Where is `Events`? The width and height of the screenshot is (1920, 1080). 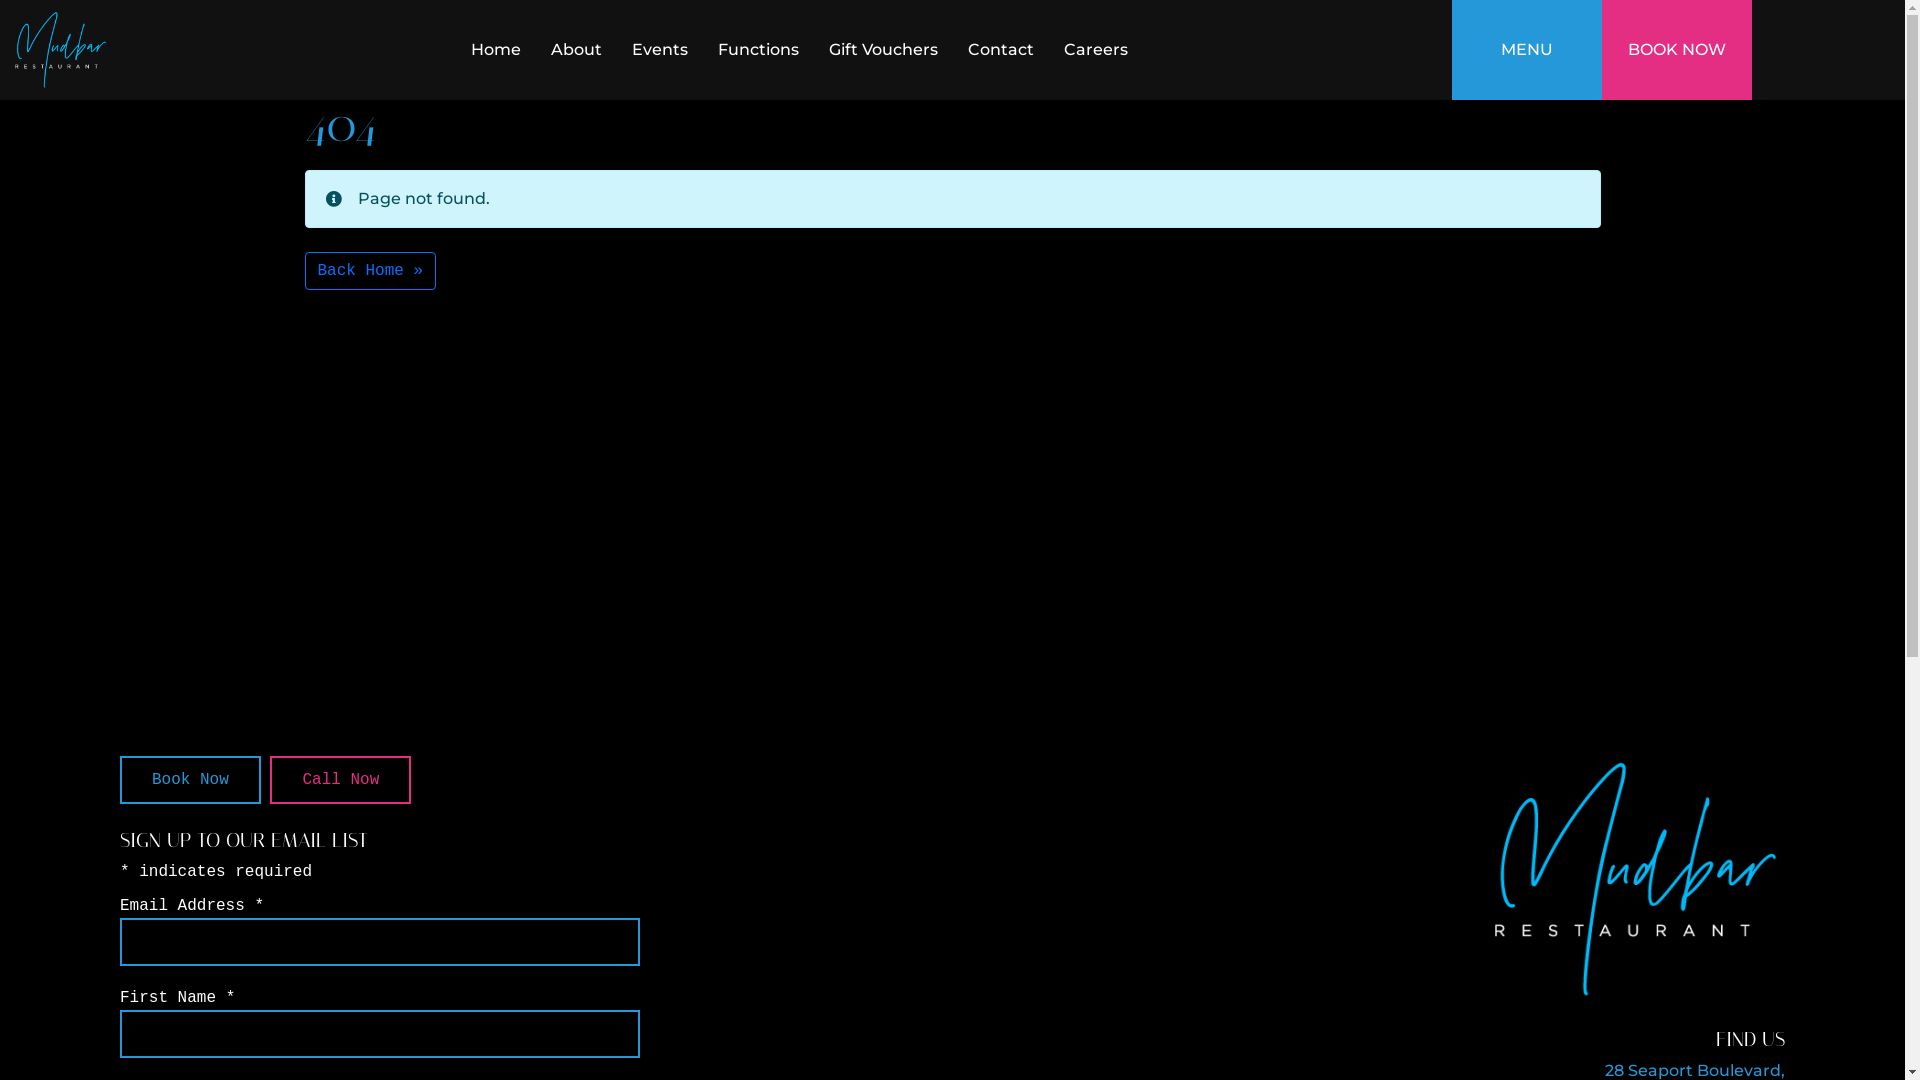 Events is located at coordinates (660, 50).